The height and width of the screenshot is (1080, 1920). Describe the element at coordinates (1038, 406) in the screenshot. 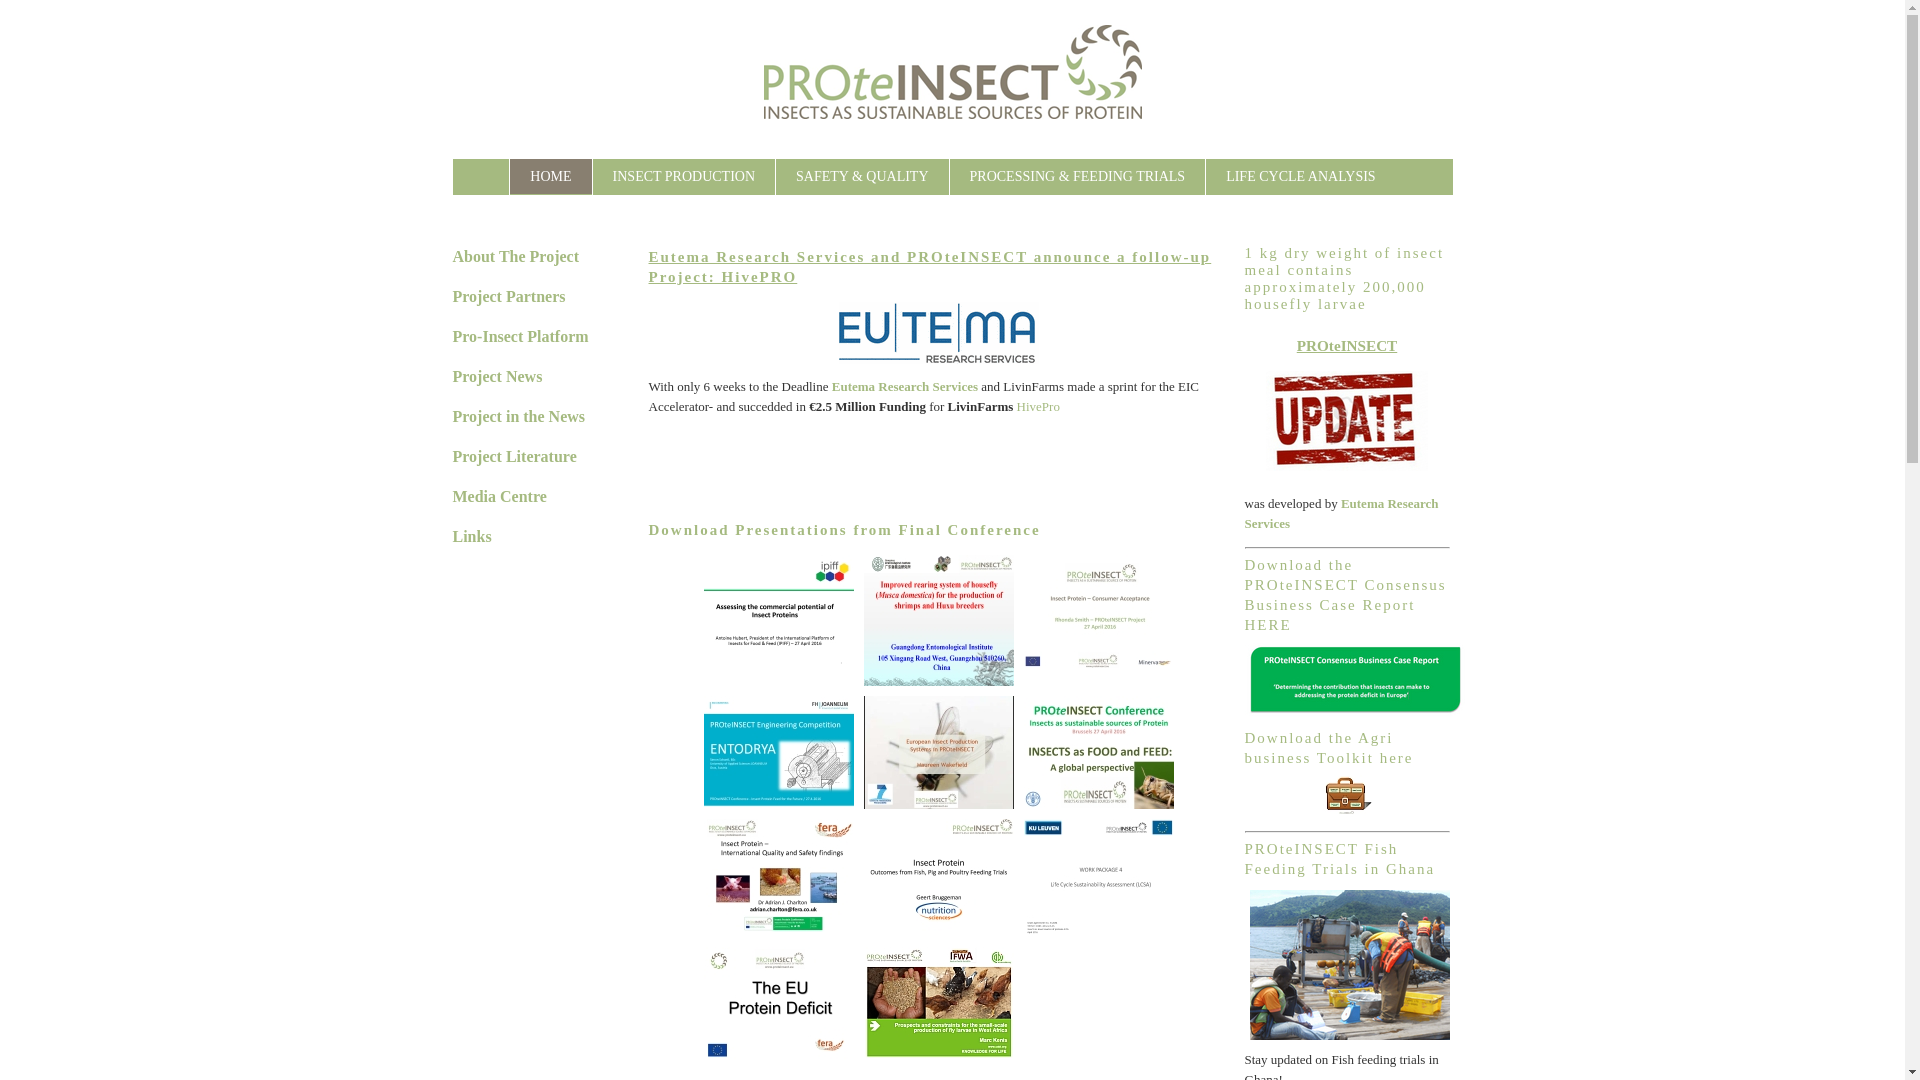

I see `Opens external link in new window` at that location.